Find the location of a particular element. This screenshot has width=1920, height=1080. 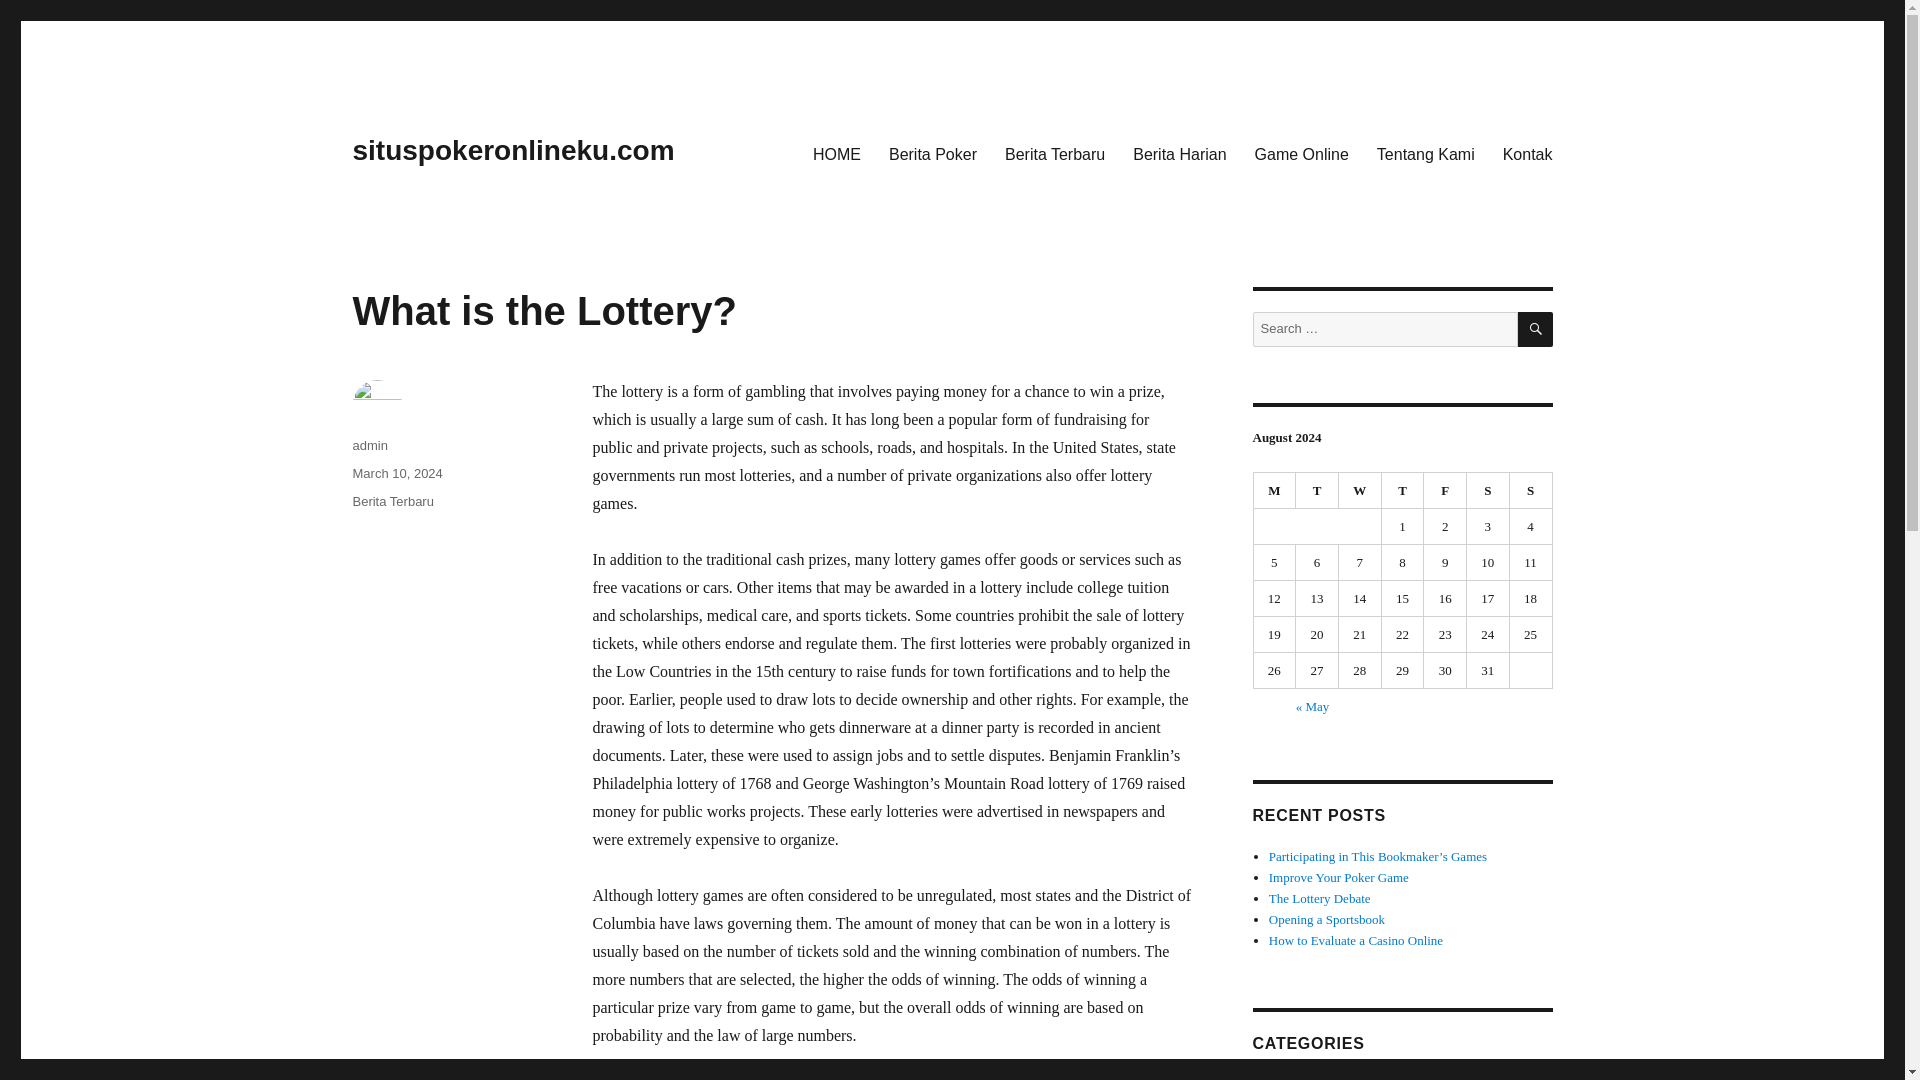

Saturday is located at coordinates (1488, 490).